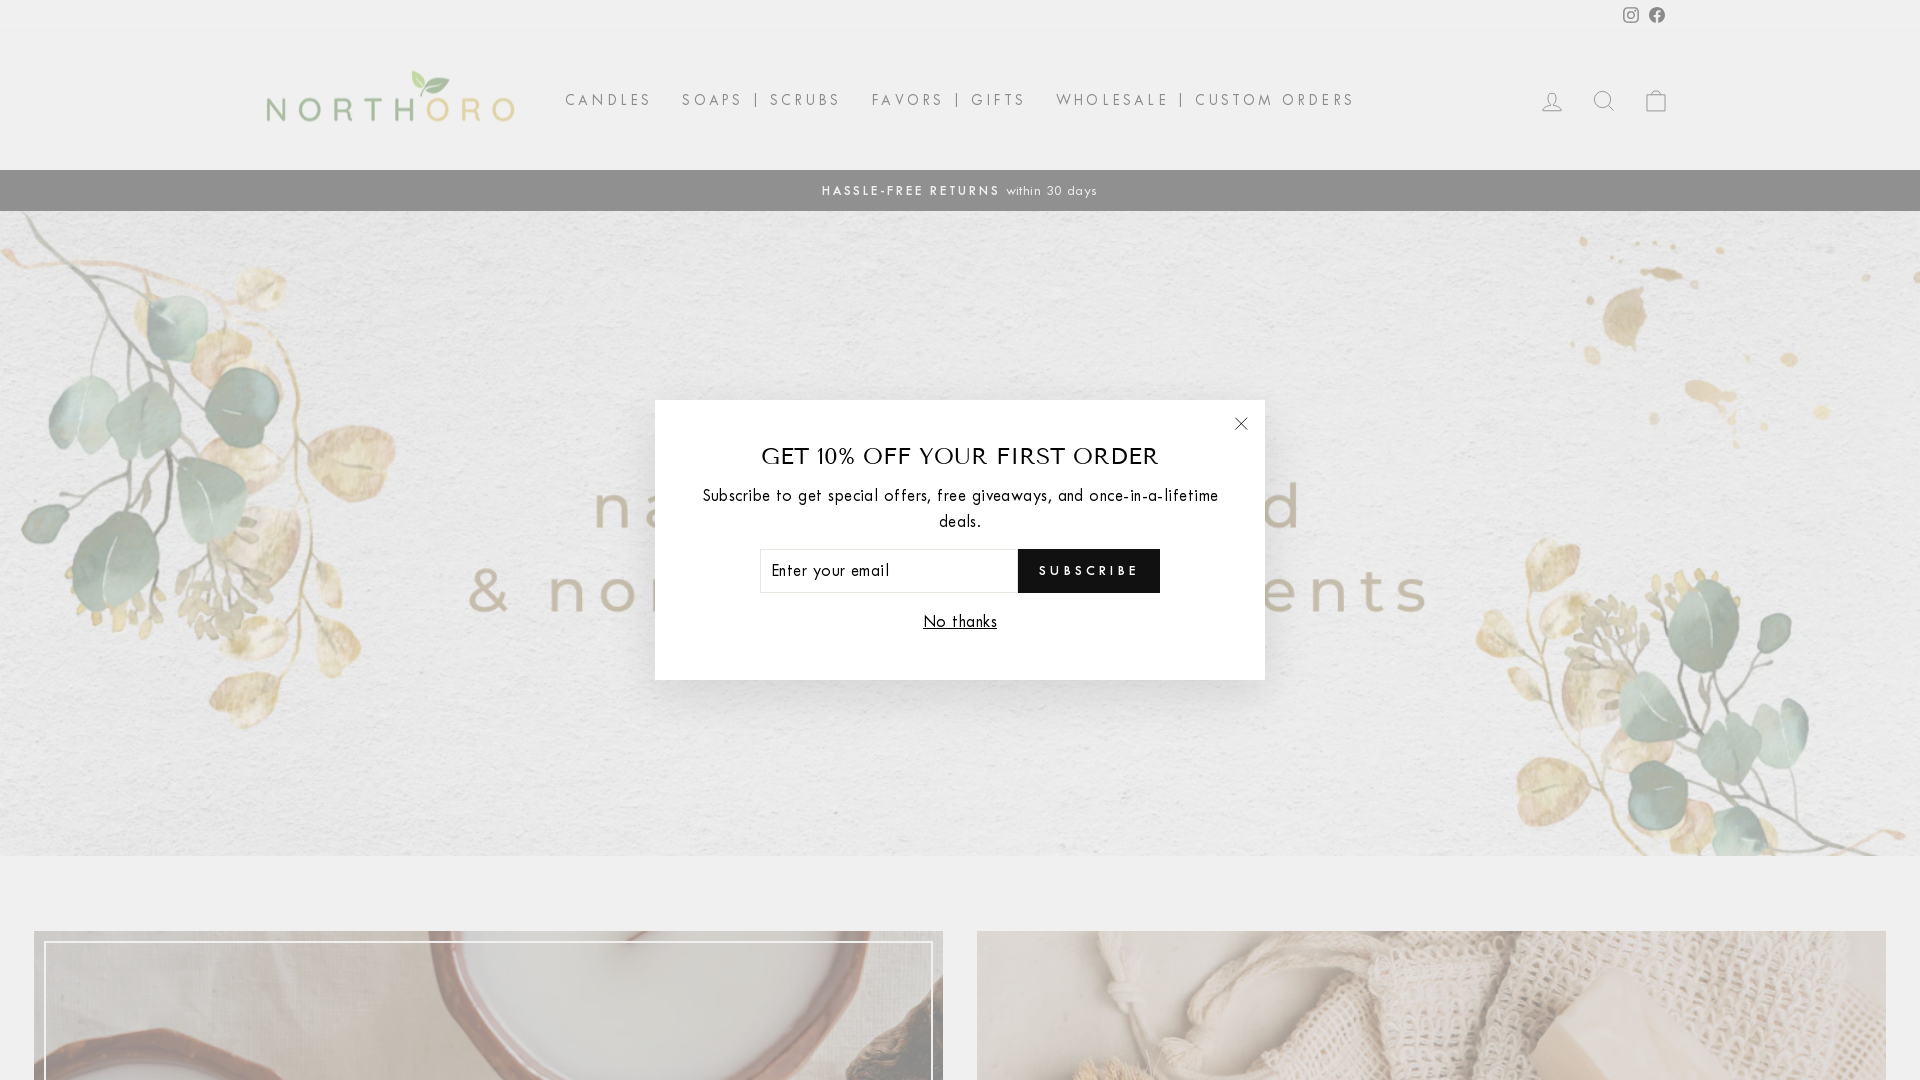 Image resolution: width=1920 pixels, height=1080 pixels. I want to click on WHOLESALE | CUSTOM ORDERS, so click(1206, 100).